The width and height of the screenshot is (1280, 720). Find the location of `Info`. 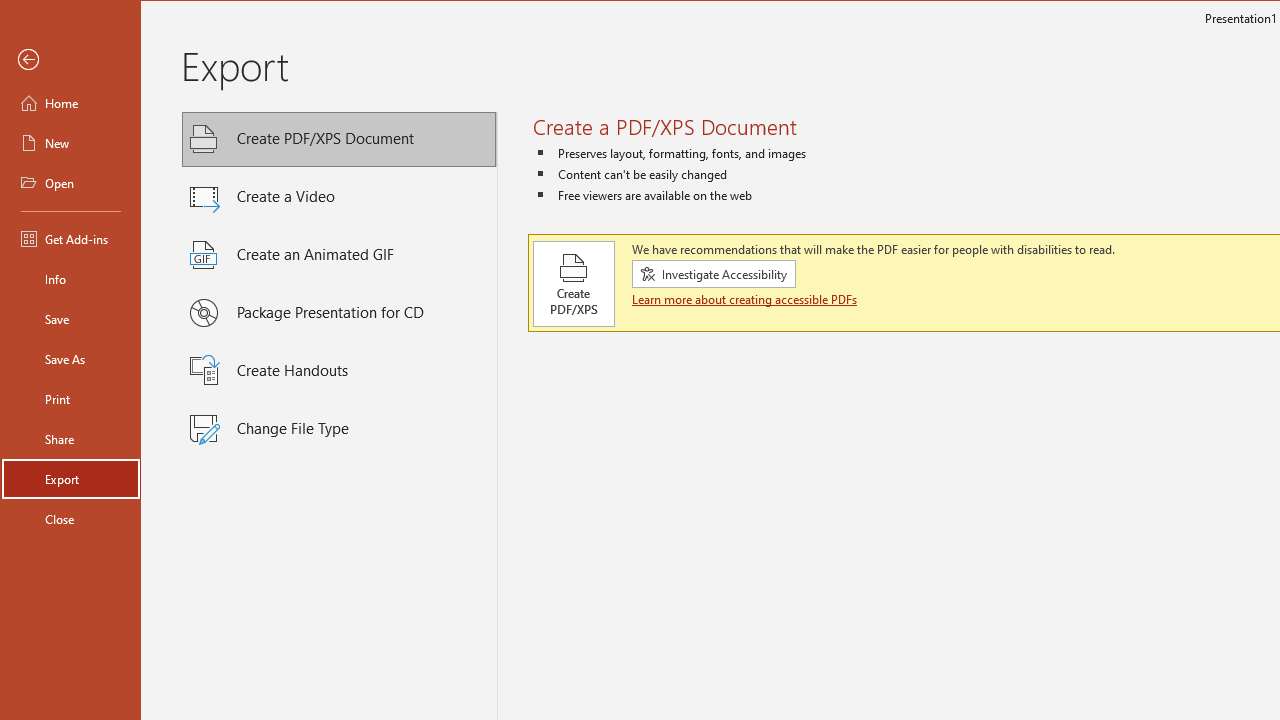

Info is located at coordinates (70, 278).